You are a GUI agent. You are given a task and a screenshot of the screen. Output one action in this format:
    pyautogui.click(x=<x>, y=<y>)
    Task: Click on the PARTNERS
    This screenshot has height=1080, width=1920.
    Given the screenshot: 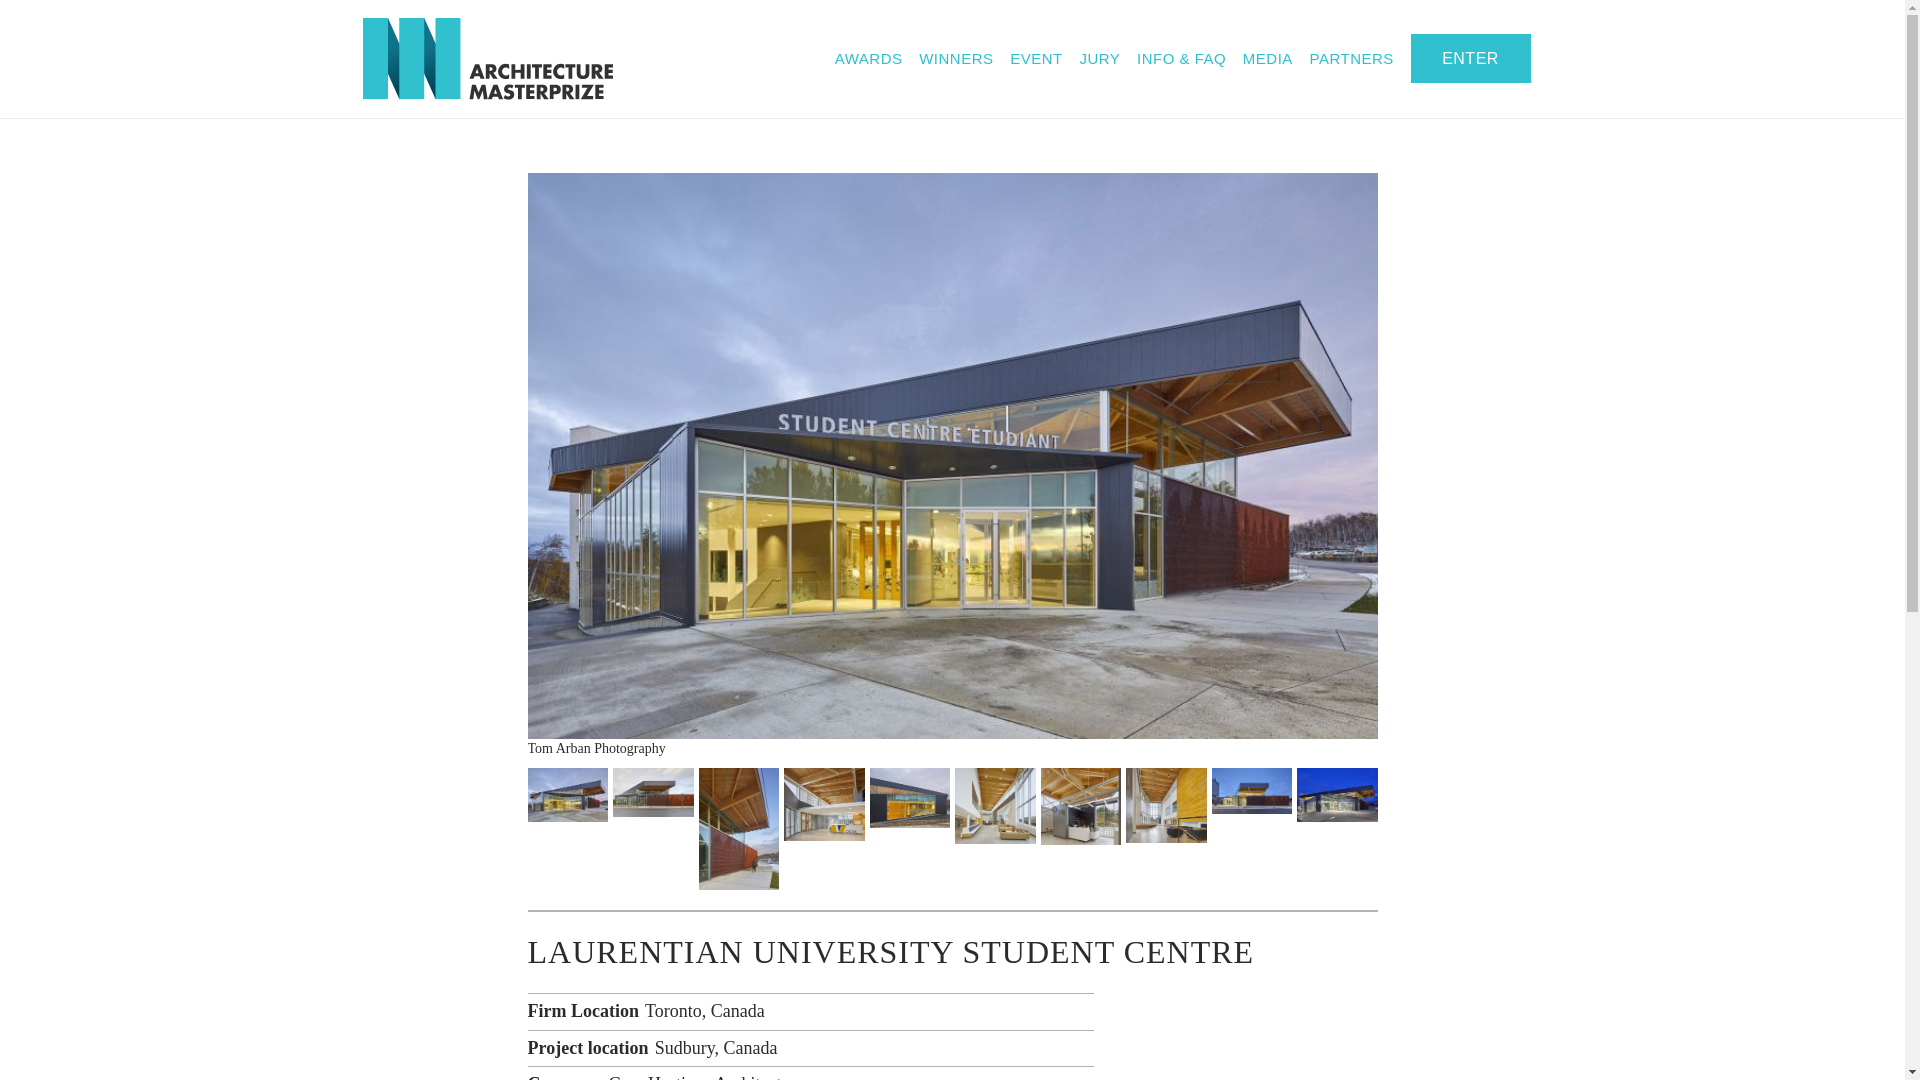 What is the action you would take?
    pyautogui.click(x=1351, y=58)
    